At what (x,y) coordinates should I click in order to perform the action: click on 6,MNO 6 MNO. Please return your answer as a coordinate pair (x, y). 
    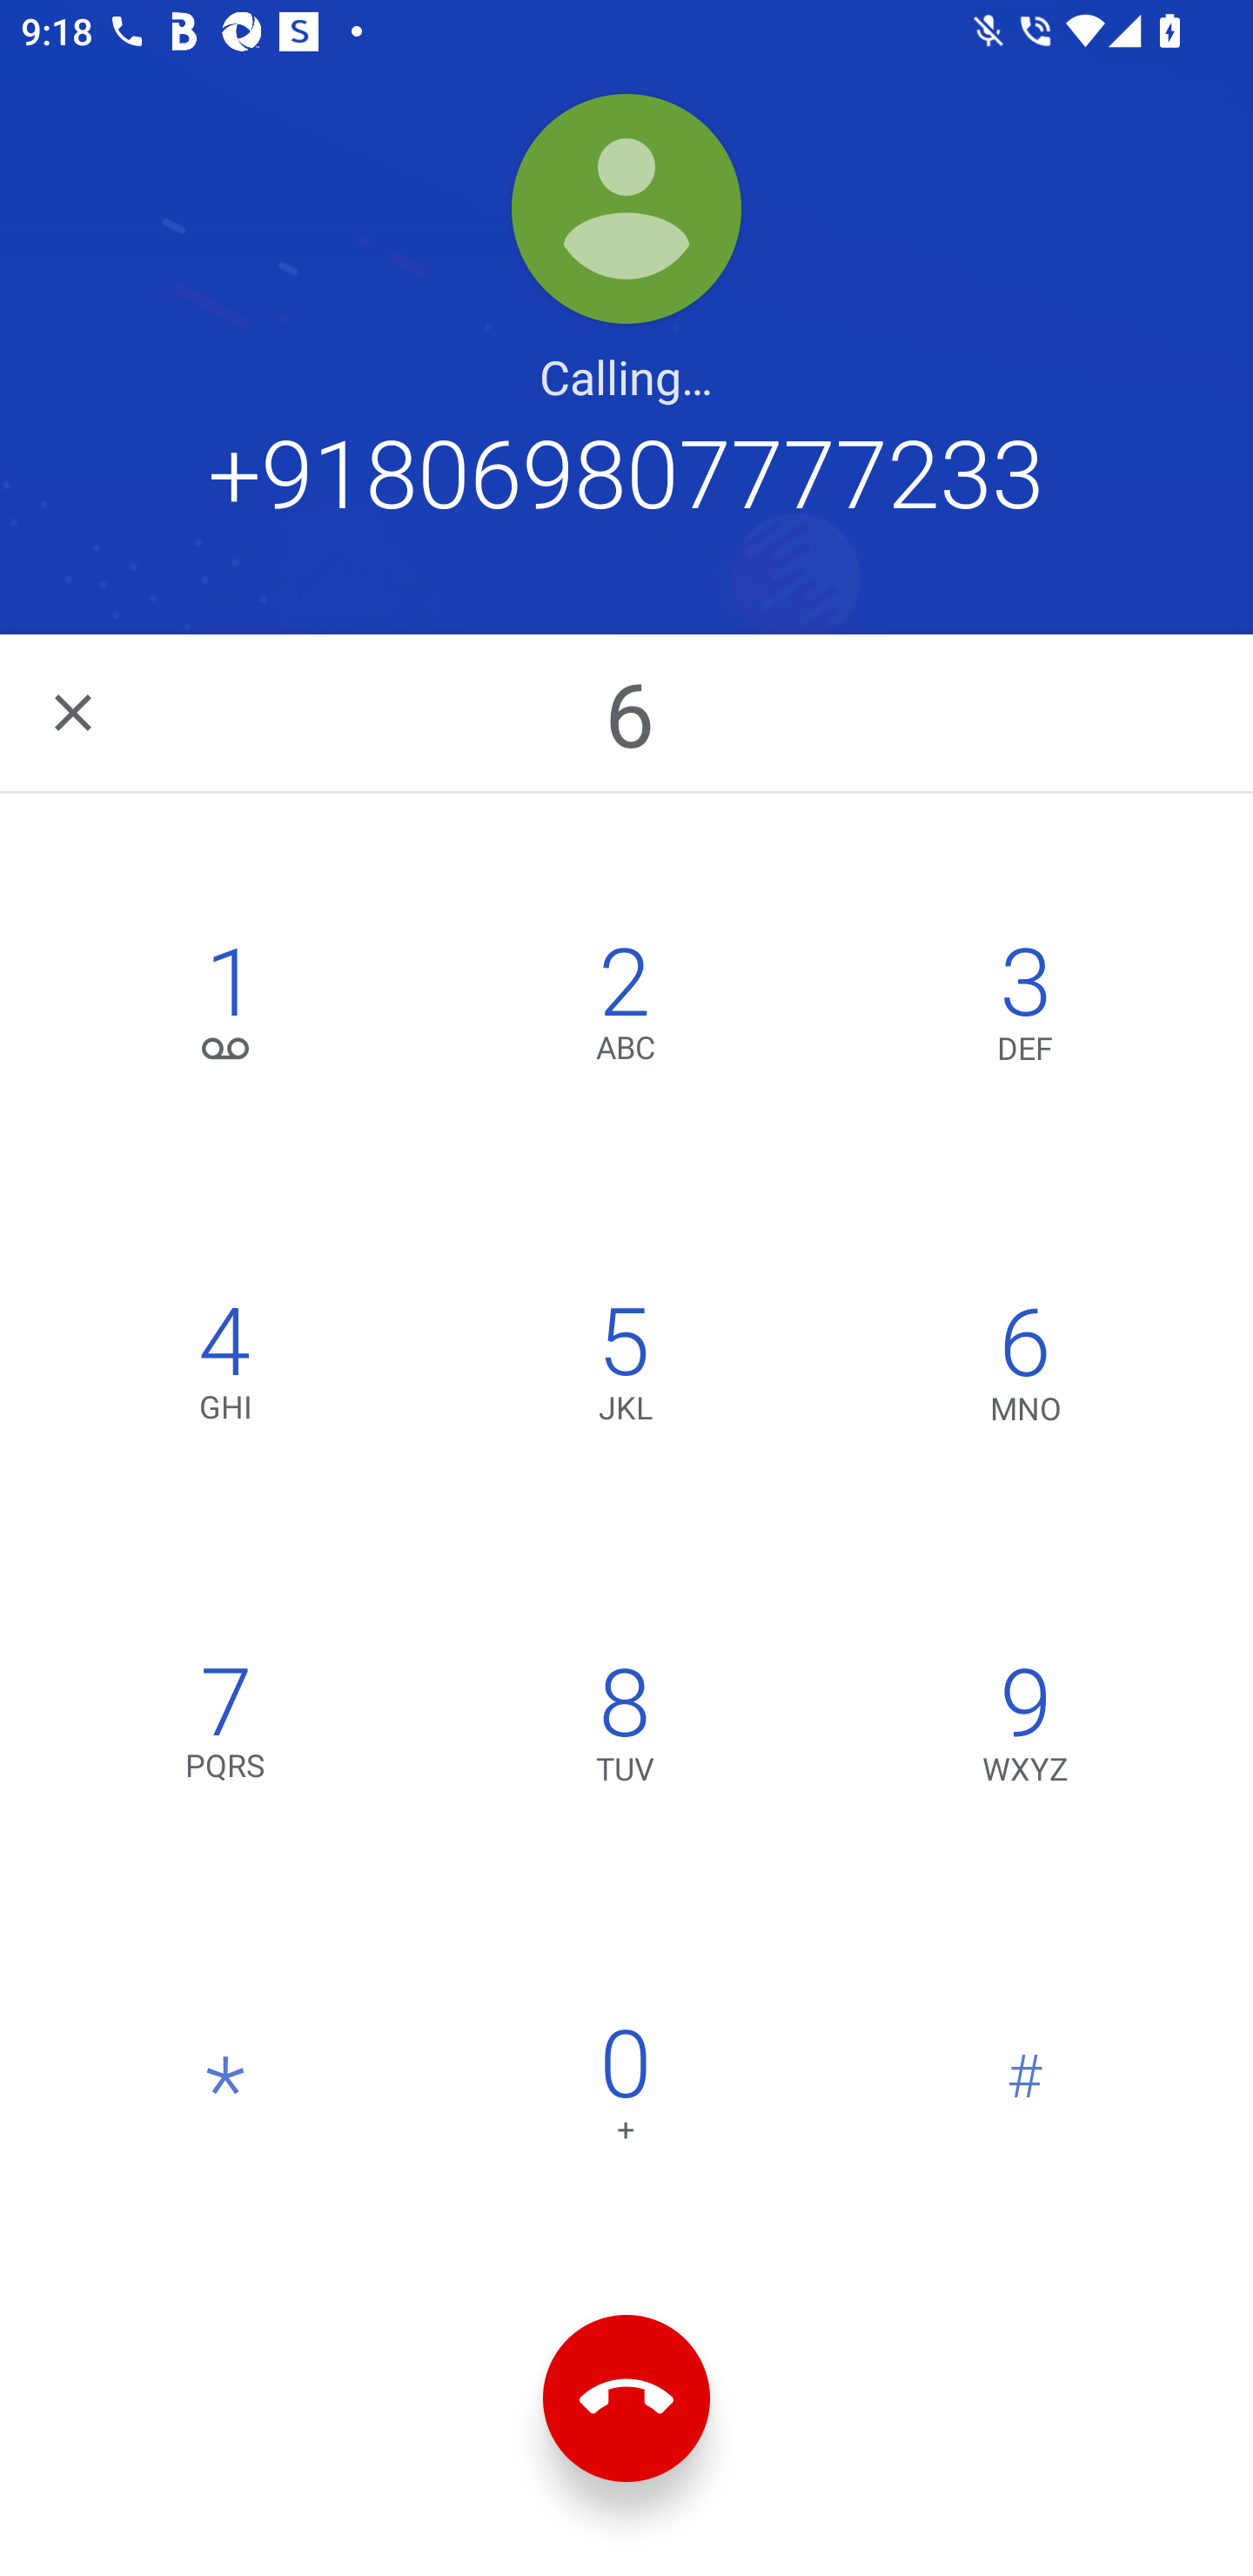
    Looking at the image, I should click on (1025, 1370).